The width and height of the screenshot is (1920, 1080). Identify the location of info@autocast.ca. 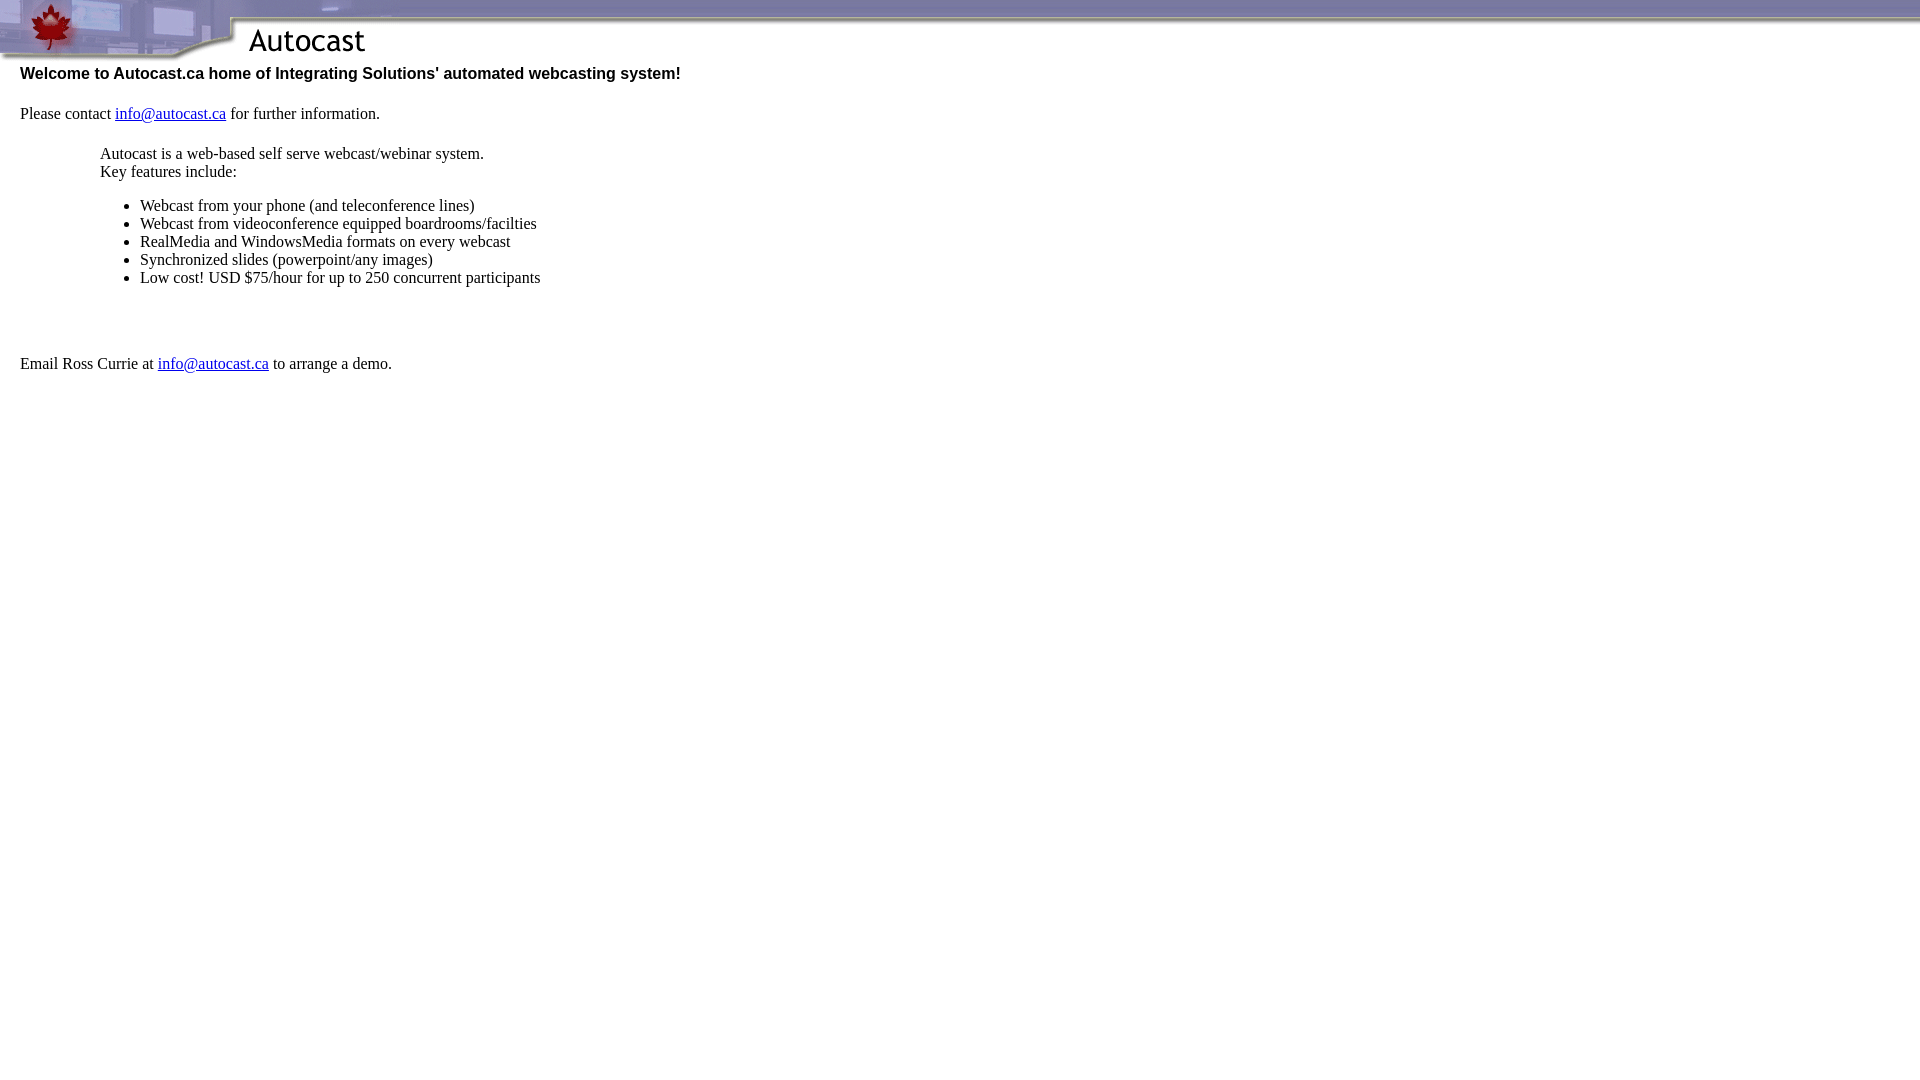
(214, 364).